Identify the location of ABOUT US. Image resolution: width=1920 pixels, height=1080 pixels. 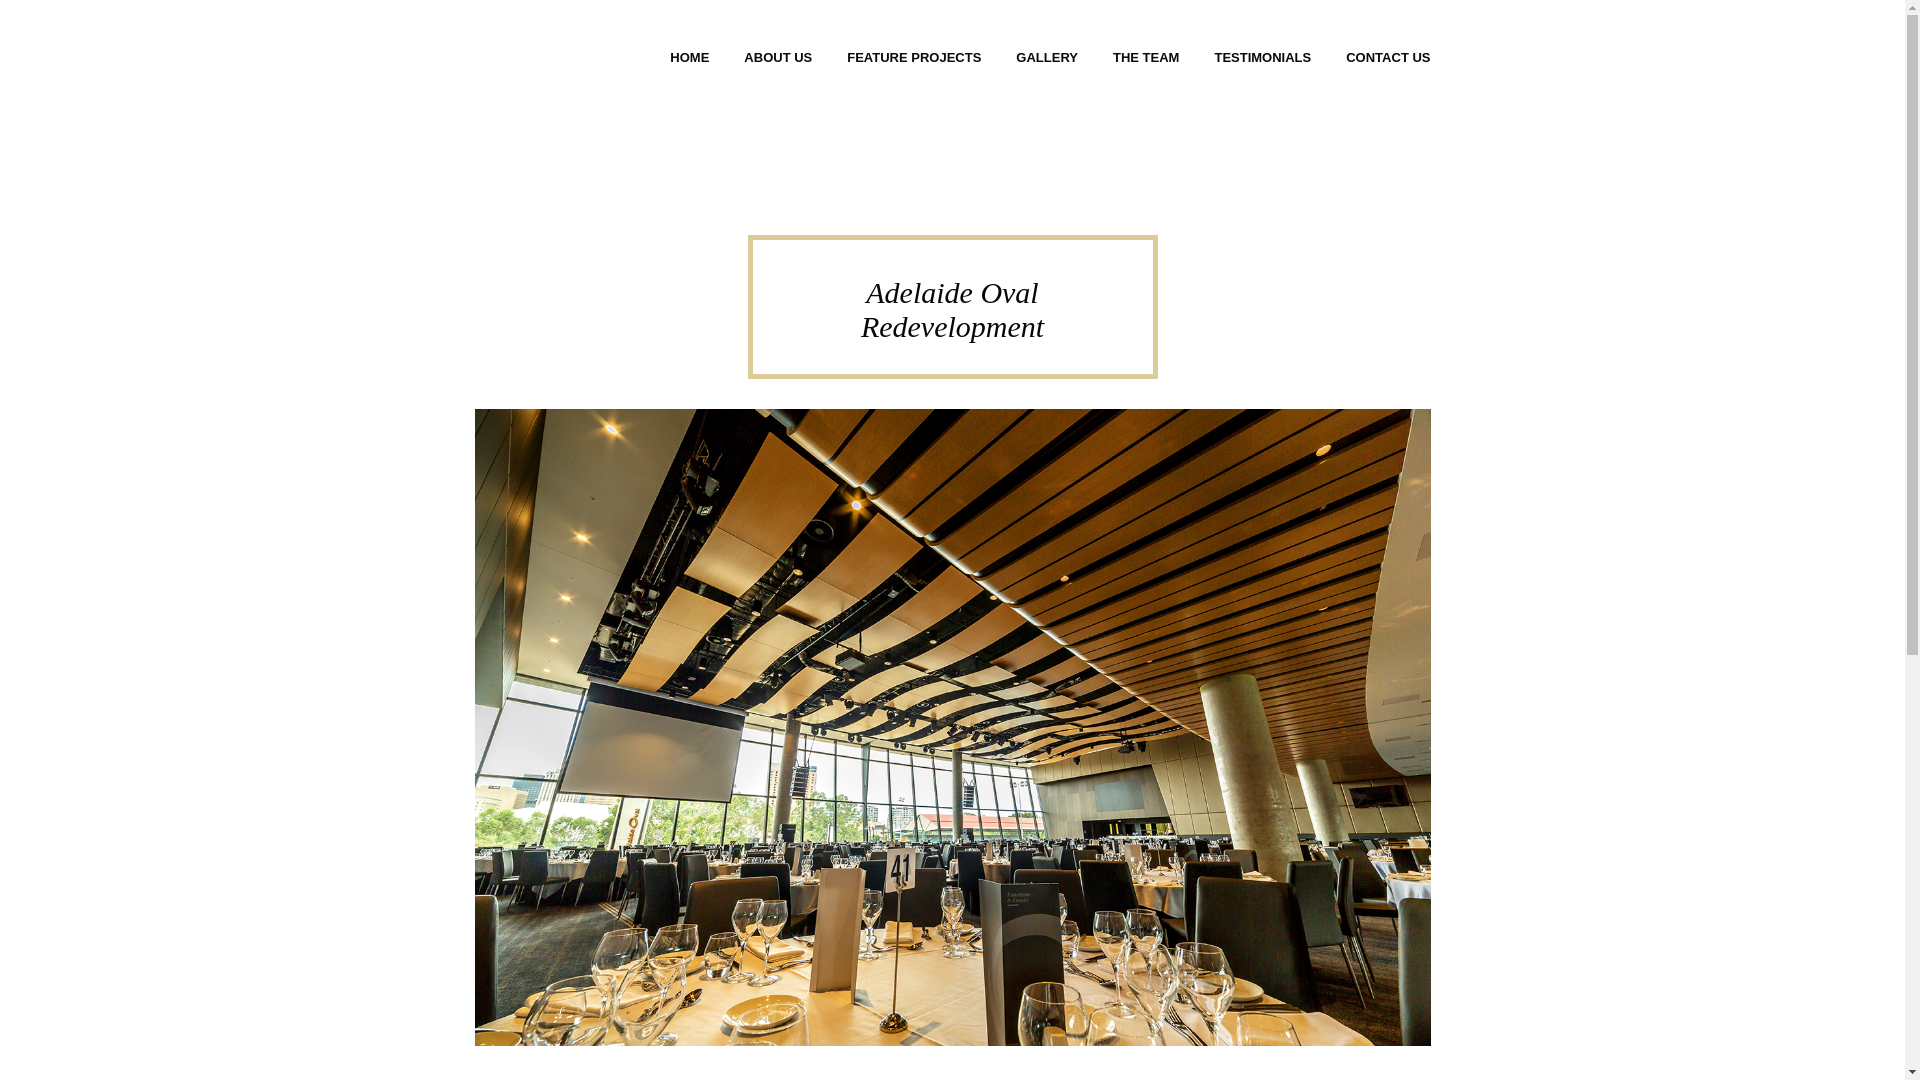
(778, 58).